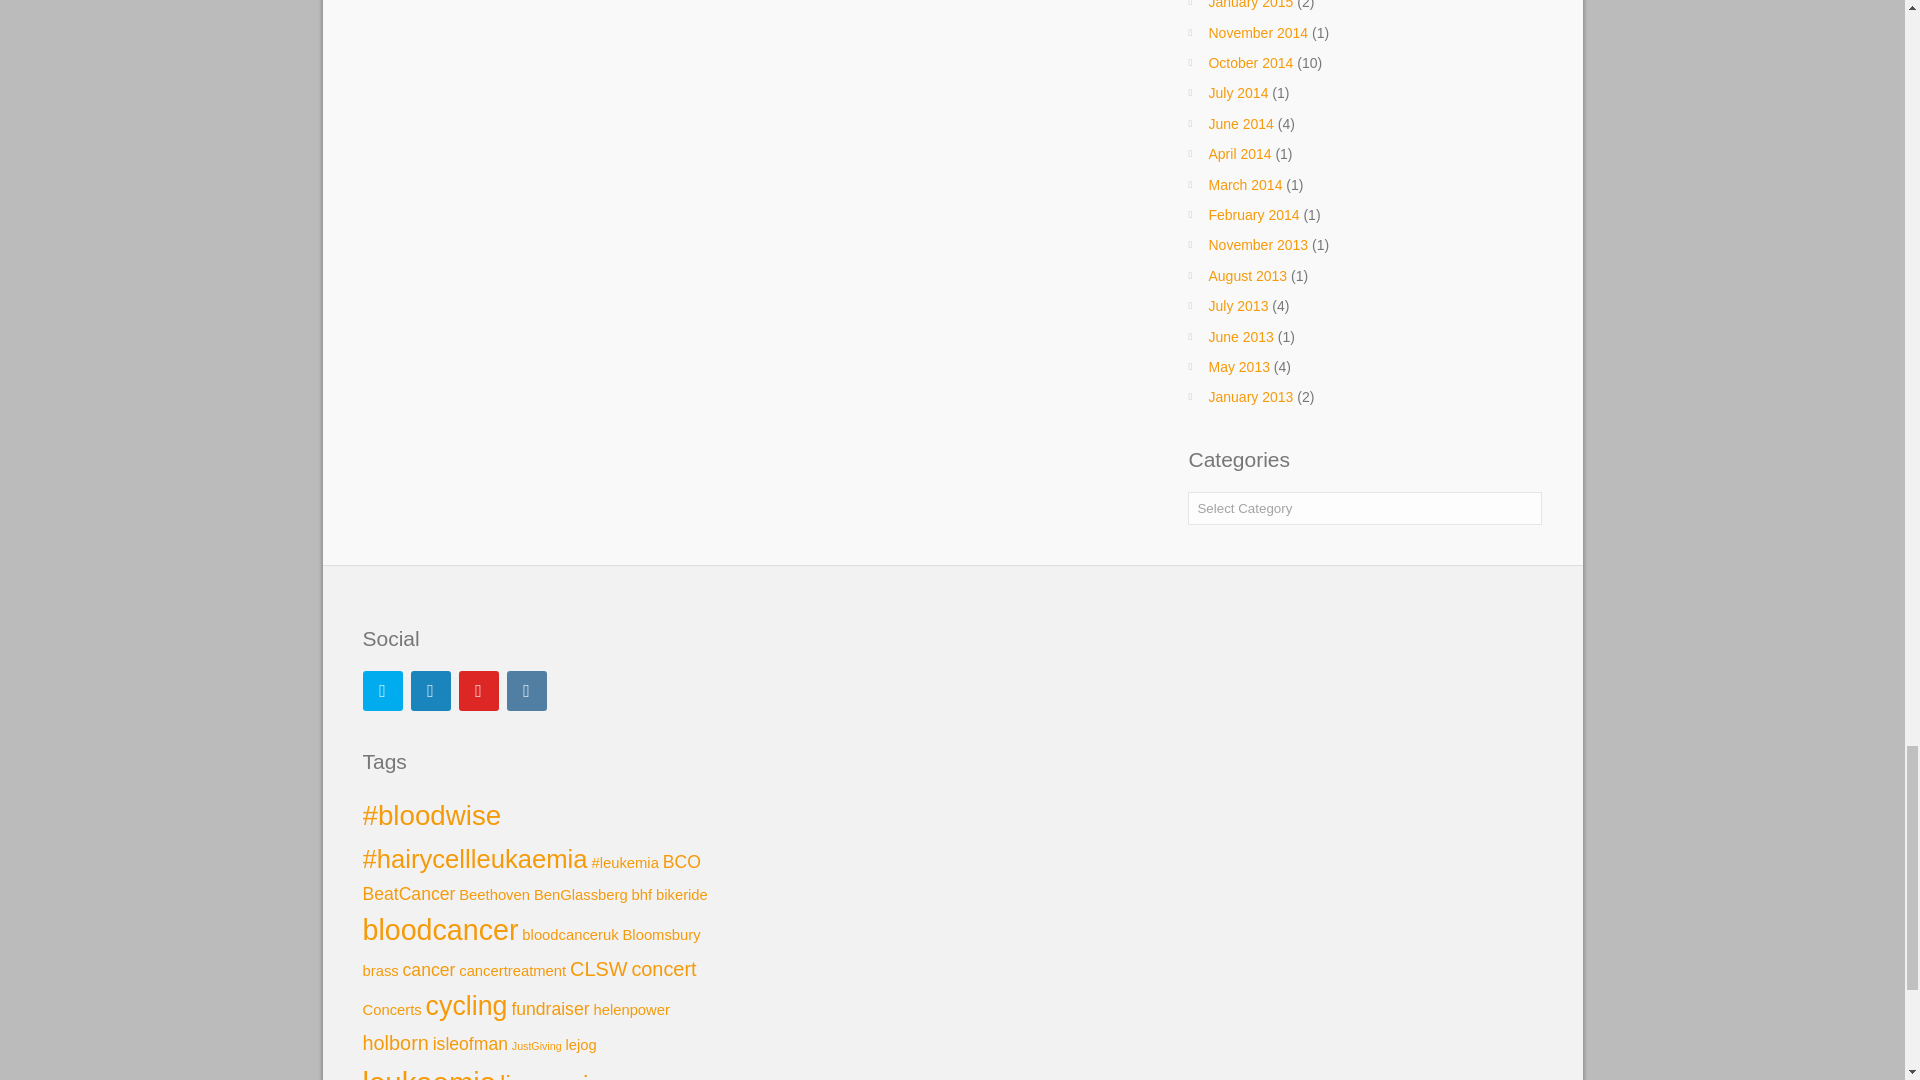 This screenshot has height=1080, width=1920. Describe the element at coordinates (478, 690) in the screenshot. I see `YouTube` at that location.